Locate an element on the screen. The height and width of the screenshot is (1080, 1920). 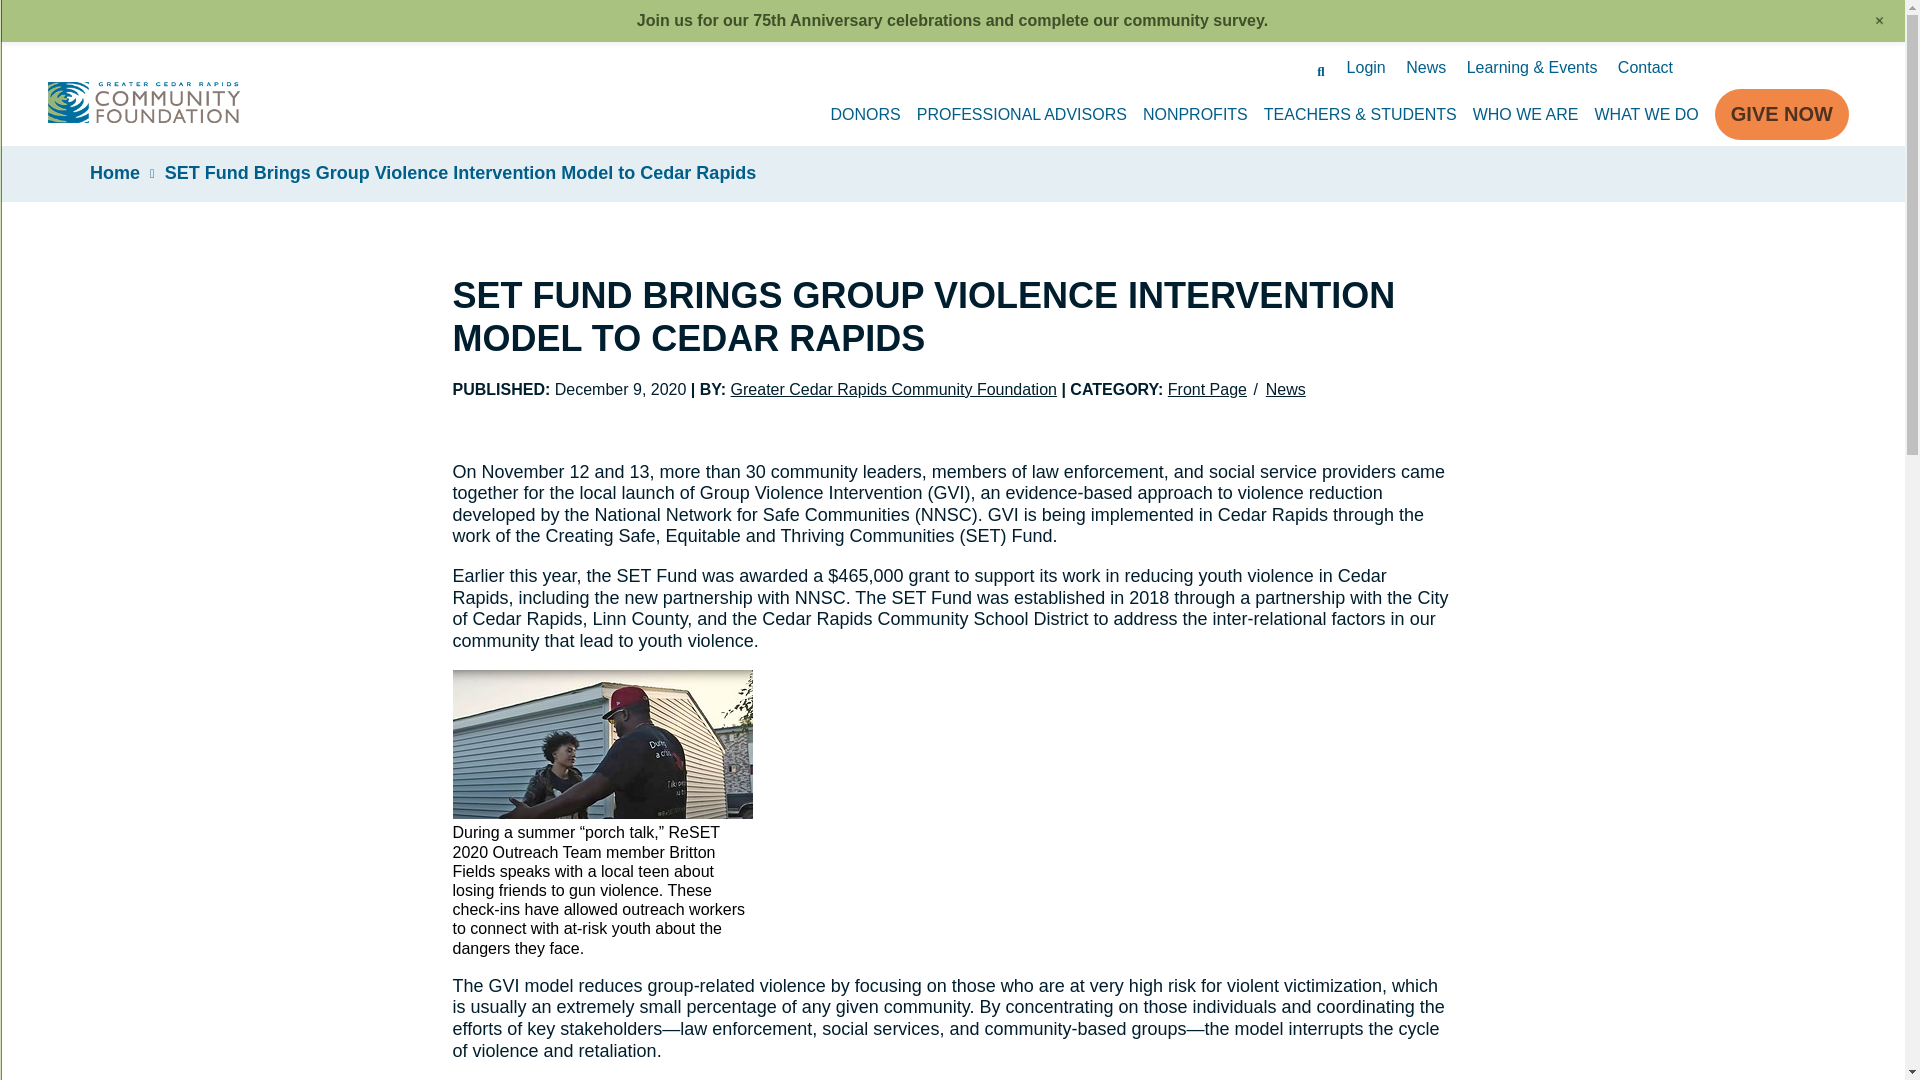
Go to "Login" is located at coordinates (1366, 67).